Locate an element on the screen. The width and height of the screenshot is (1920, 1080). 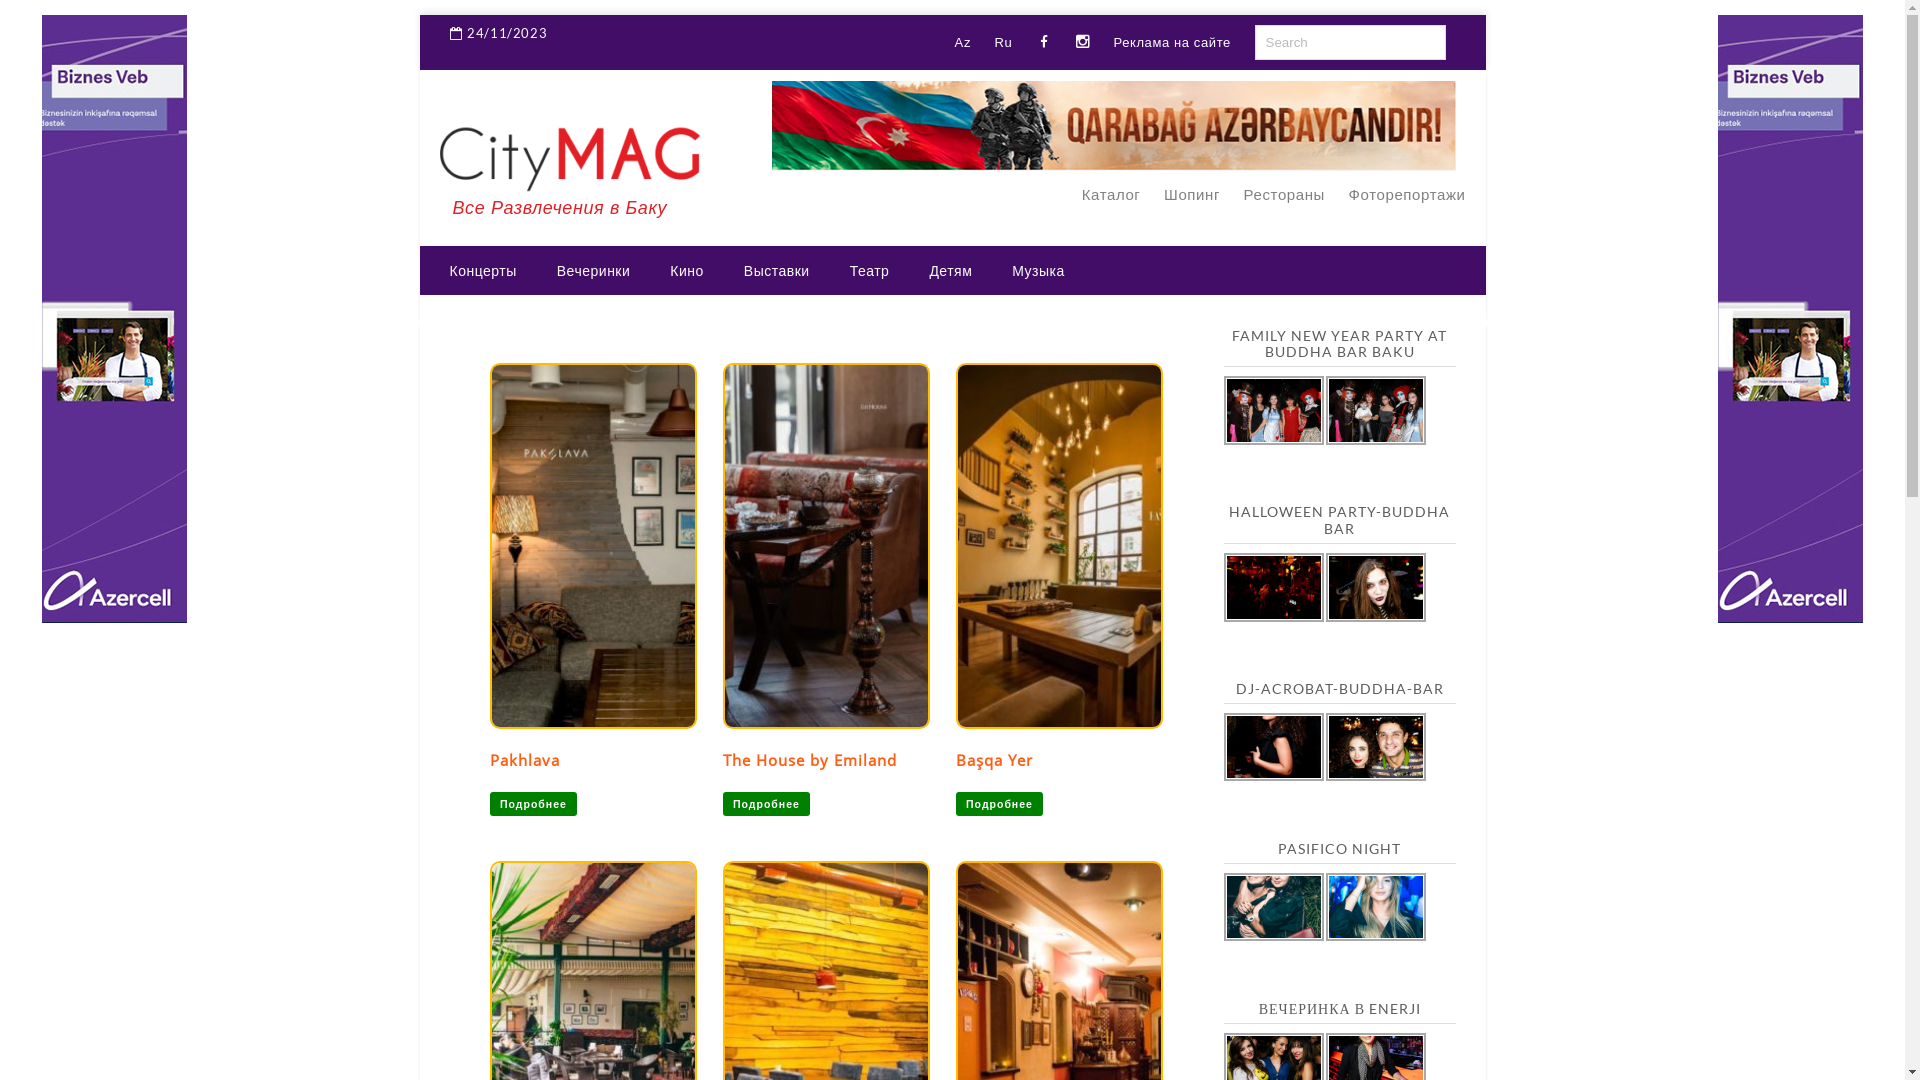
40361923_1790487304401799_1346079524076388352_n is located at coordinates (1274, 908).